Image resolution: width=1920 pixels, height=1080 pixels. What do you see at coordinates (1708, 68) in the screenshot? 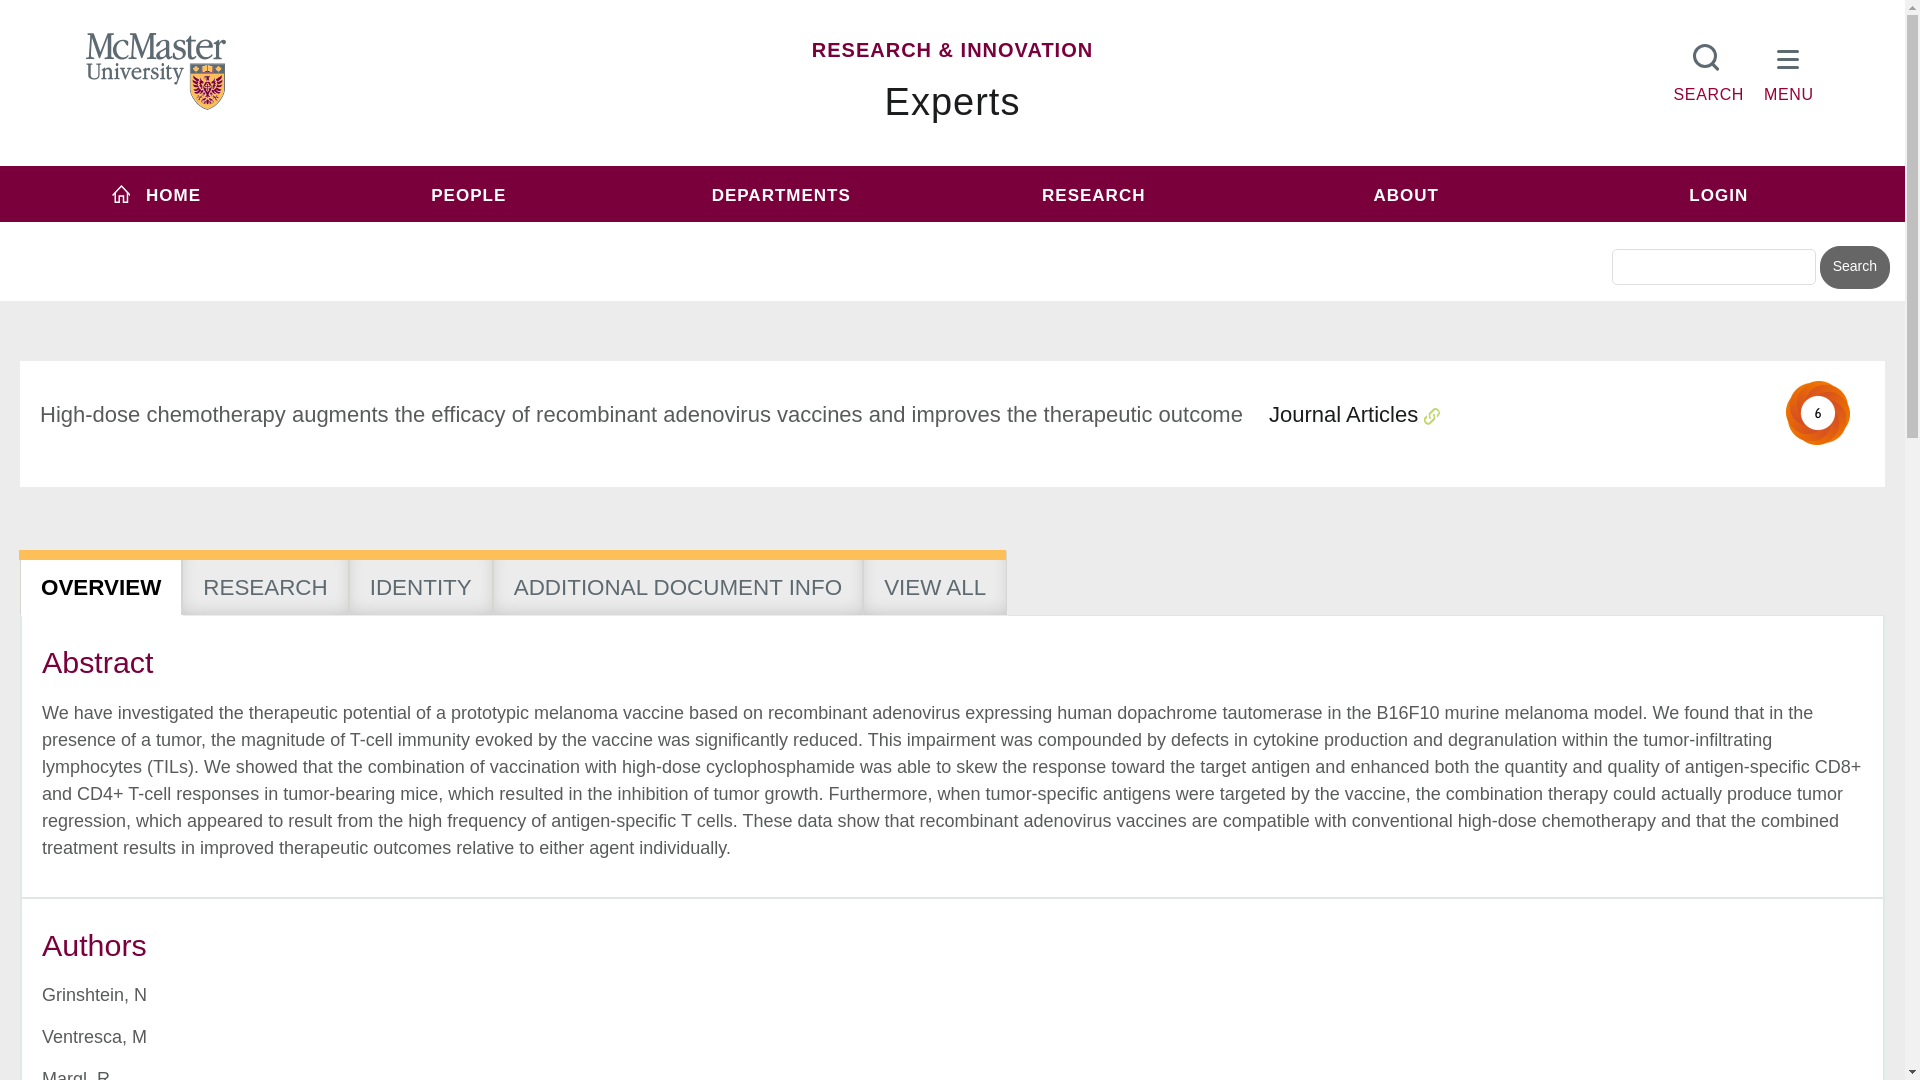
I see `SEARCH` at bounding box center [1708, 68].